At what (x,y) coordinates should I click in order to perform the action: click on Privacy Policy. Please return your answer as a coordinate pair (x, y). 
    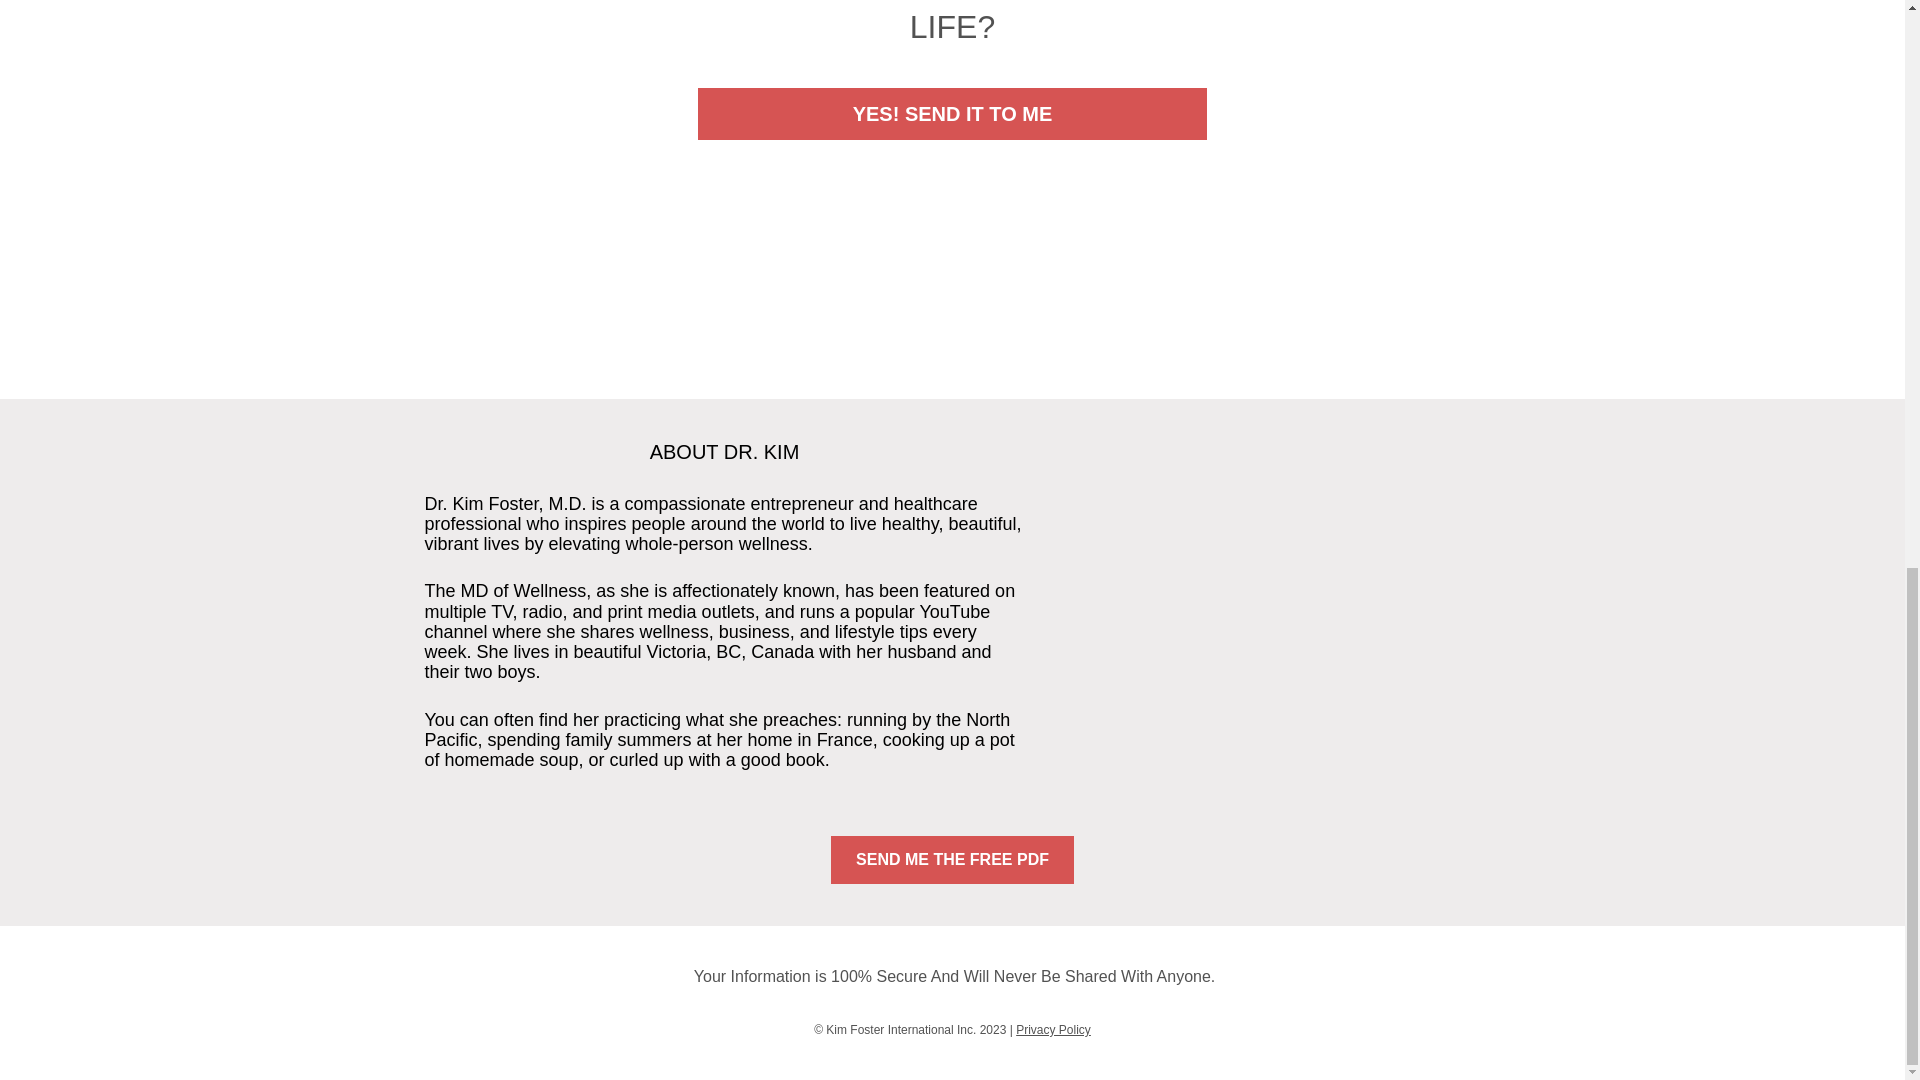
    Looking at the image, I should click on (1052, 1029).